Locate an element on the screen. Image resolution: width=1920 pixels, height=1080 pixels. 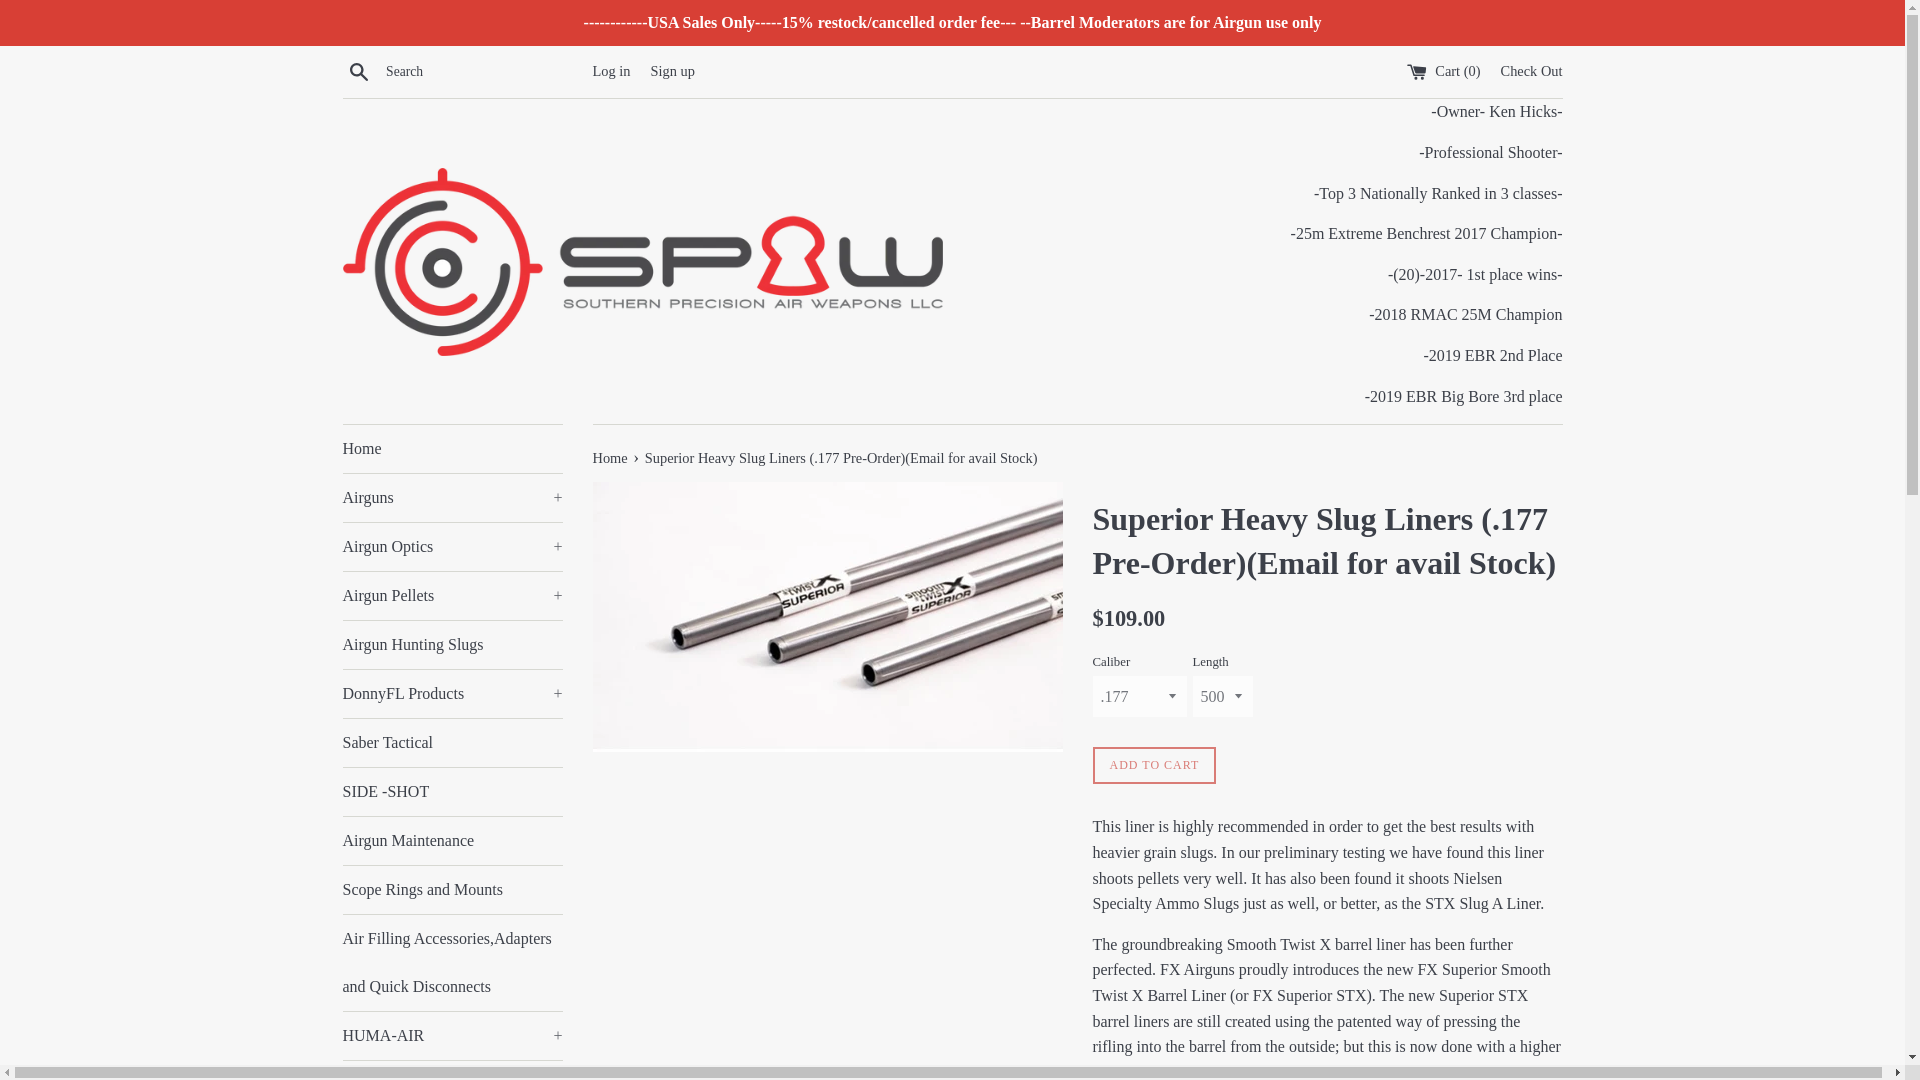
Saber Tactical is located at coordinates (452, 742).